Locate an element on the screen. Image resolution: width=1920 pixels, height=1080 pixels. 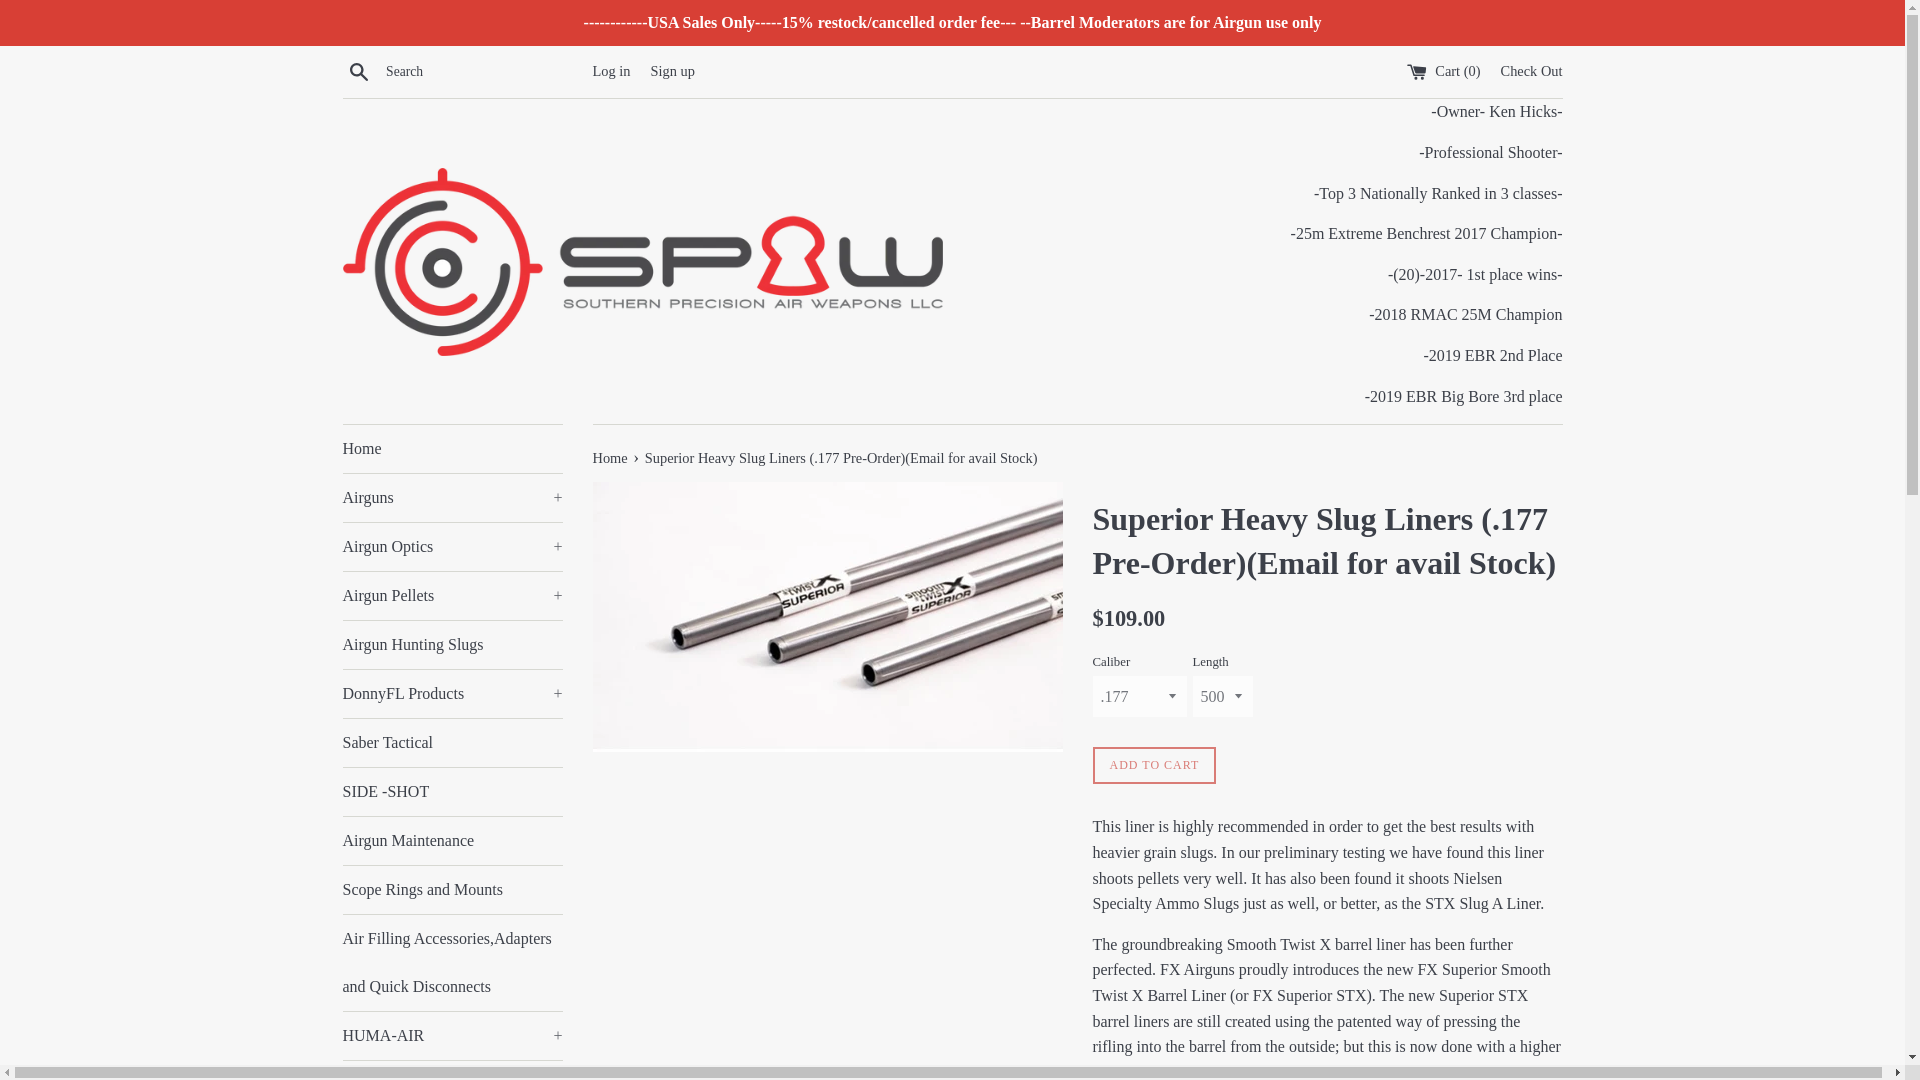
Saber Tactical is located at coordinates (452, 742).